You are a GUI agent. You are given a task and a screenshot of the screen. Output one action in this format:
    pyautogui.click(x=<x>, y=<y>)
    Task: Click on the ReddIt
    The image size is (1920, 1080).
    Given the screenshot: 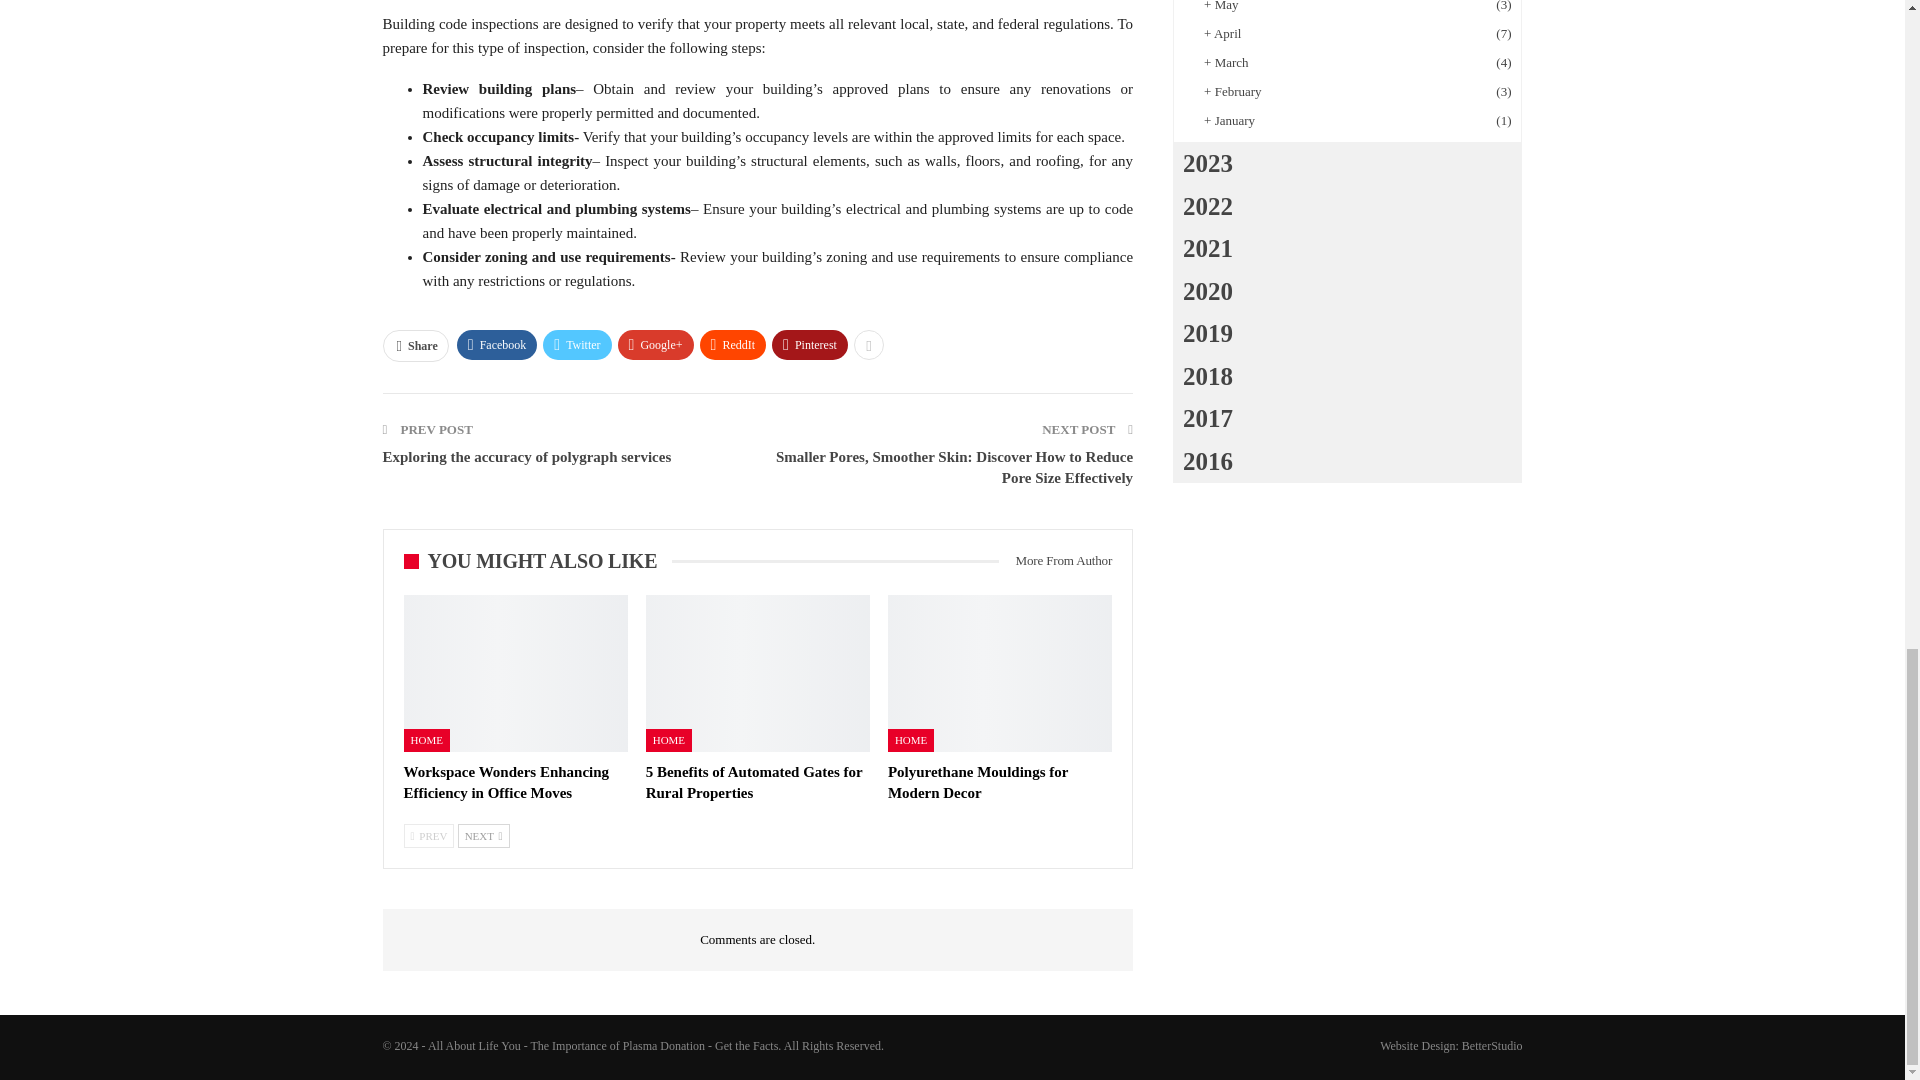 What is the action you would take?
    pyautogui.click(x=733, y=344)
    